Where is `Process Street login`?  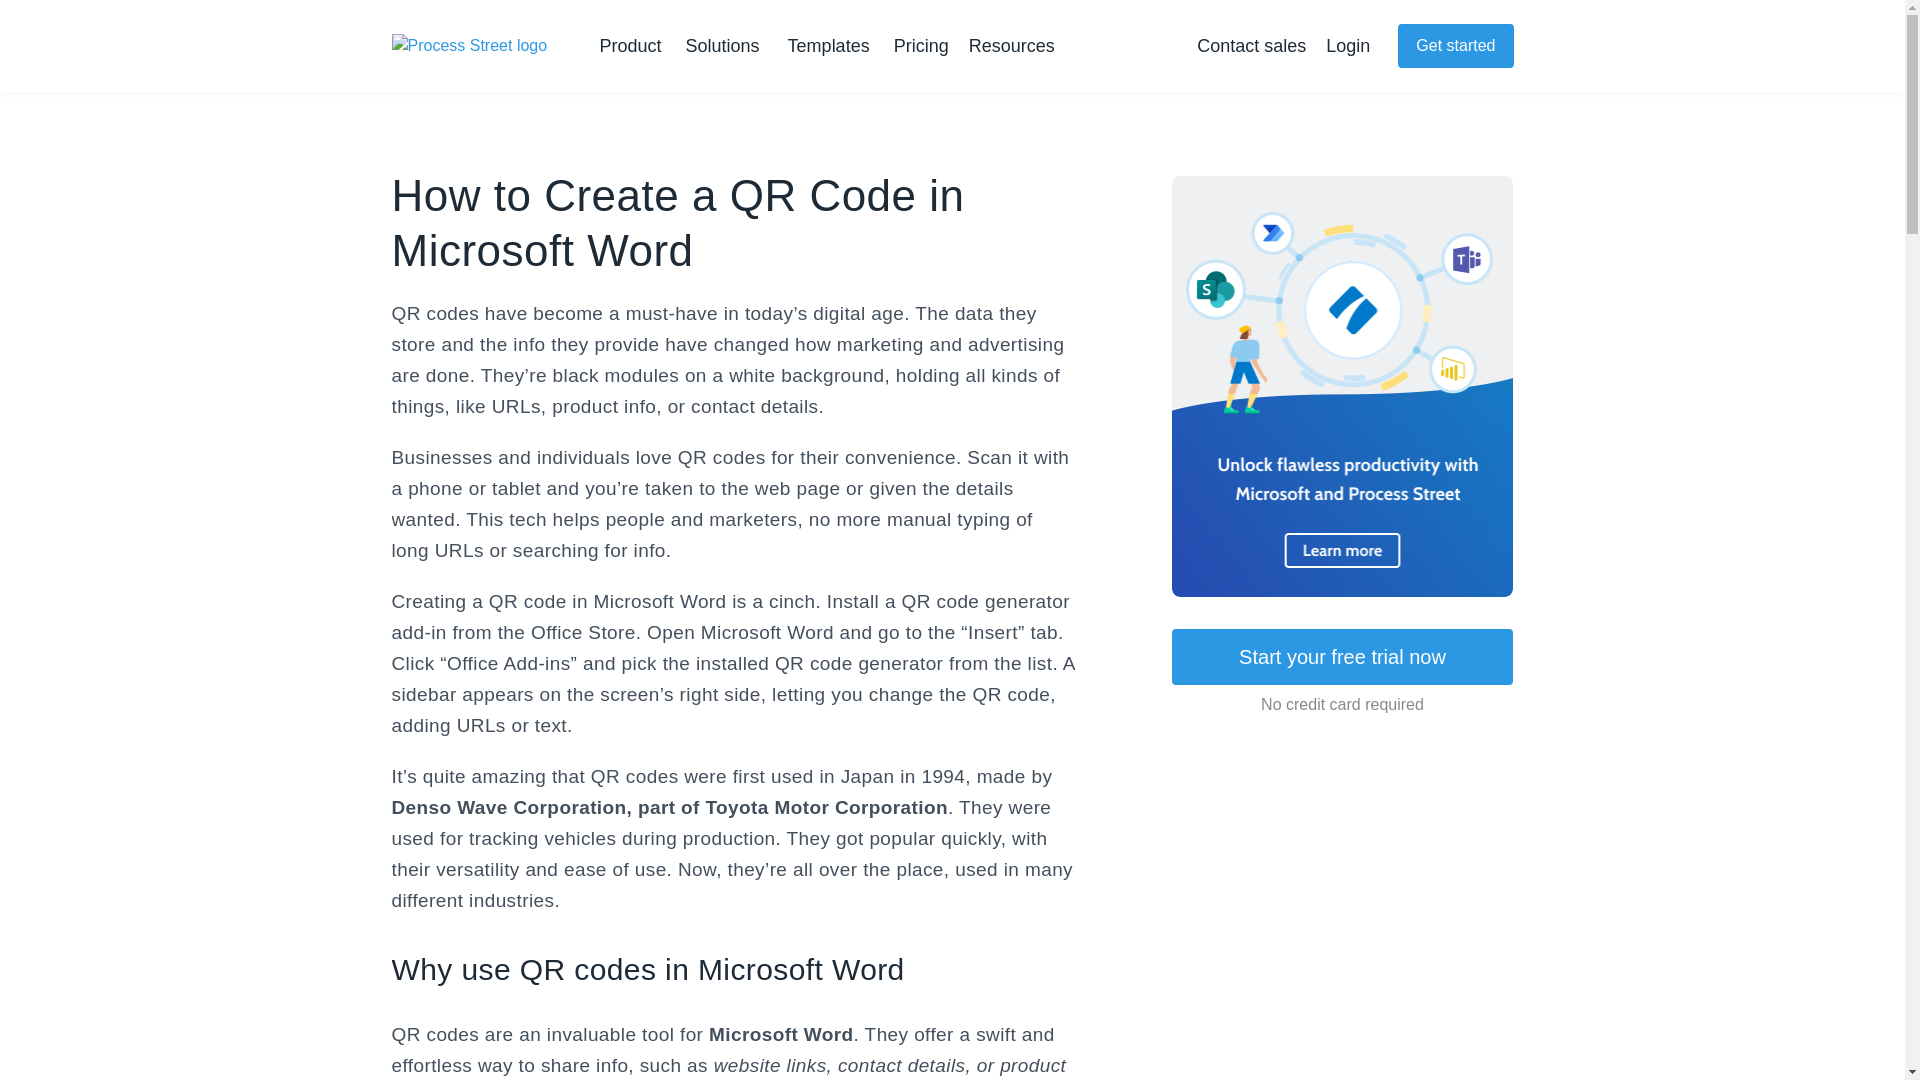 Process Street login is located at coordinates (1348, 46).